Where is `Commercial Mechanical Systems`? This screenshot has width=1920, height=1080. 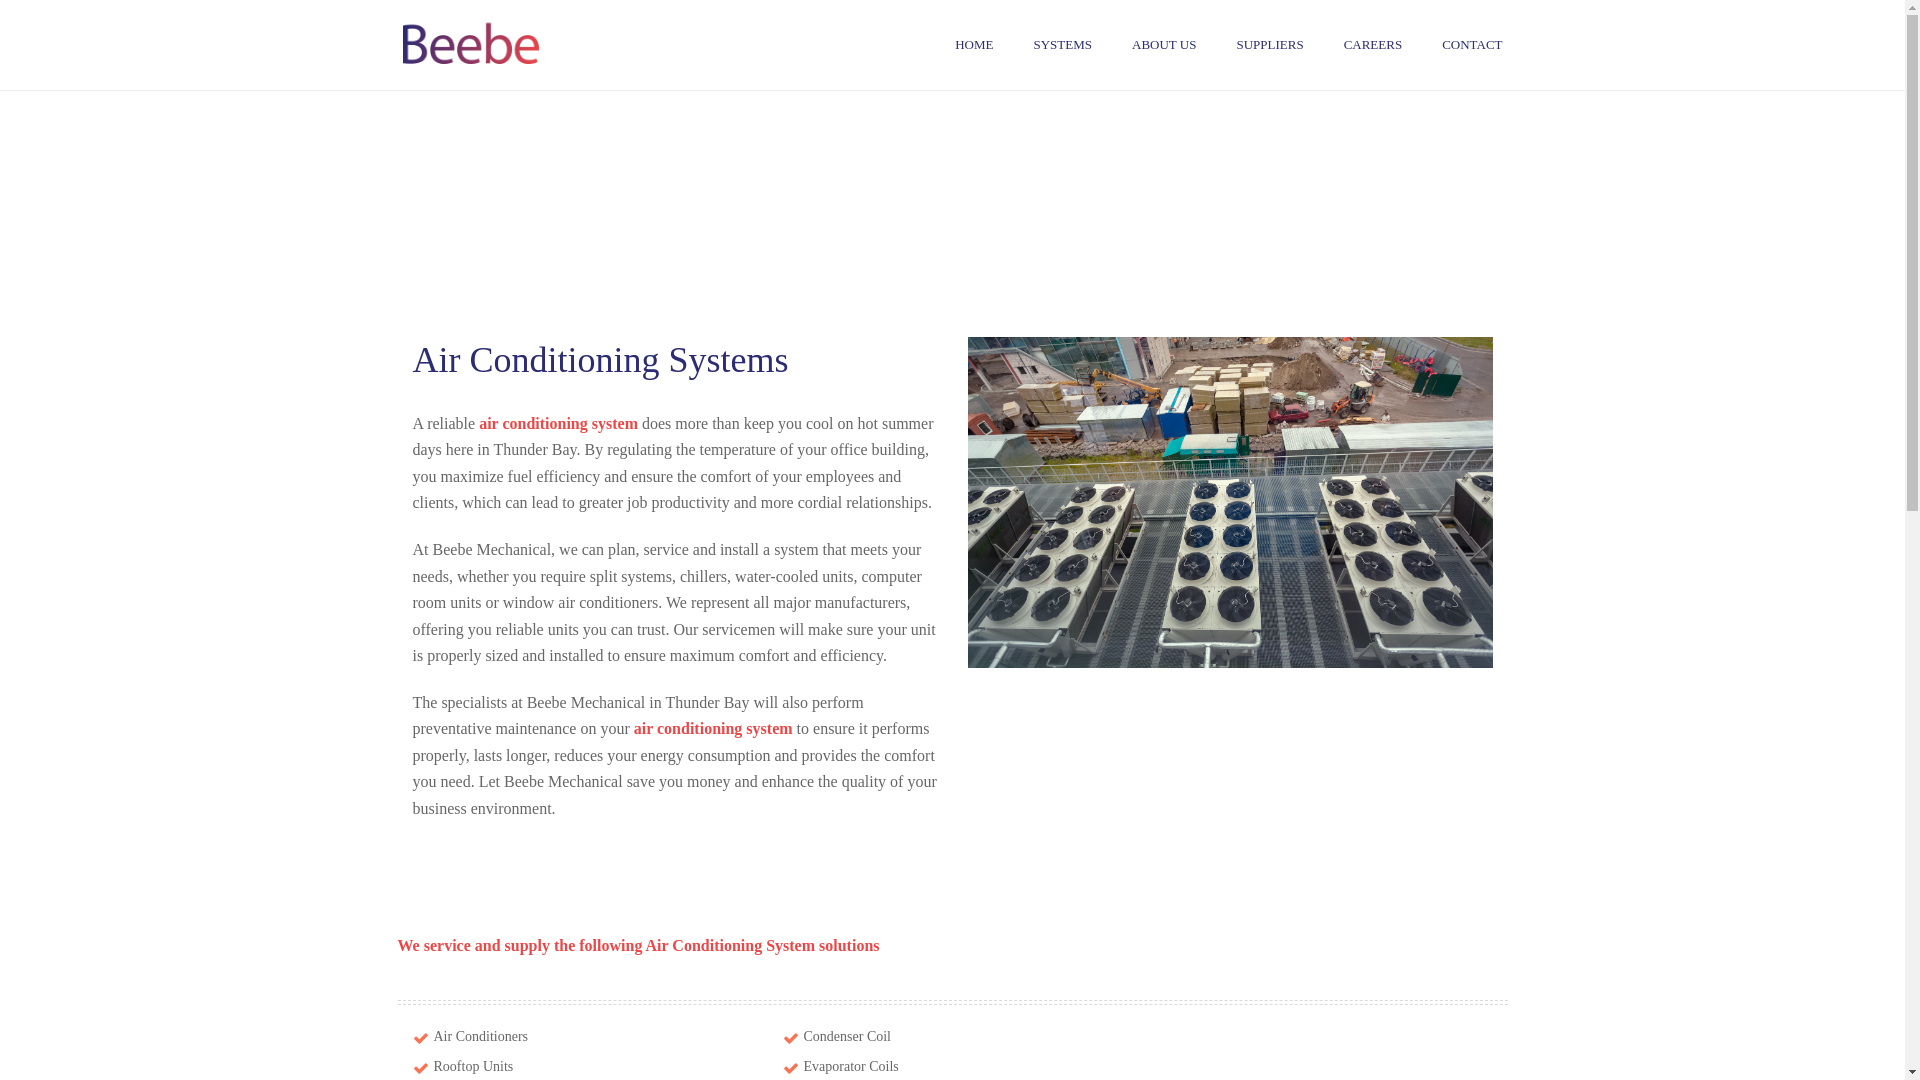 Commercial Mechanical Systems is located at coordinates (501, 45).